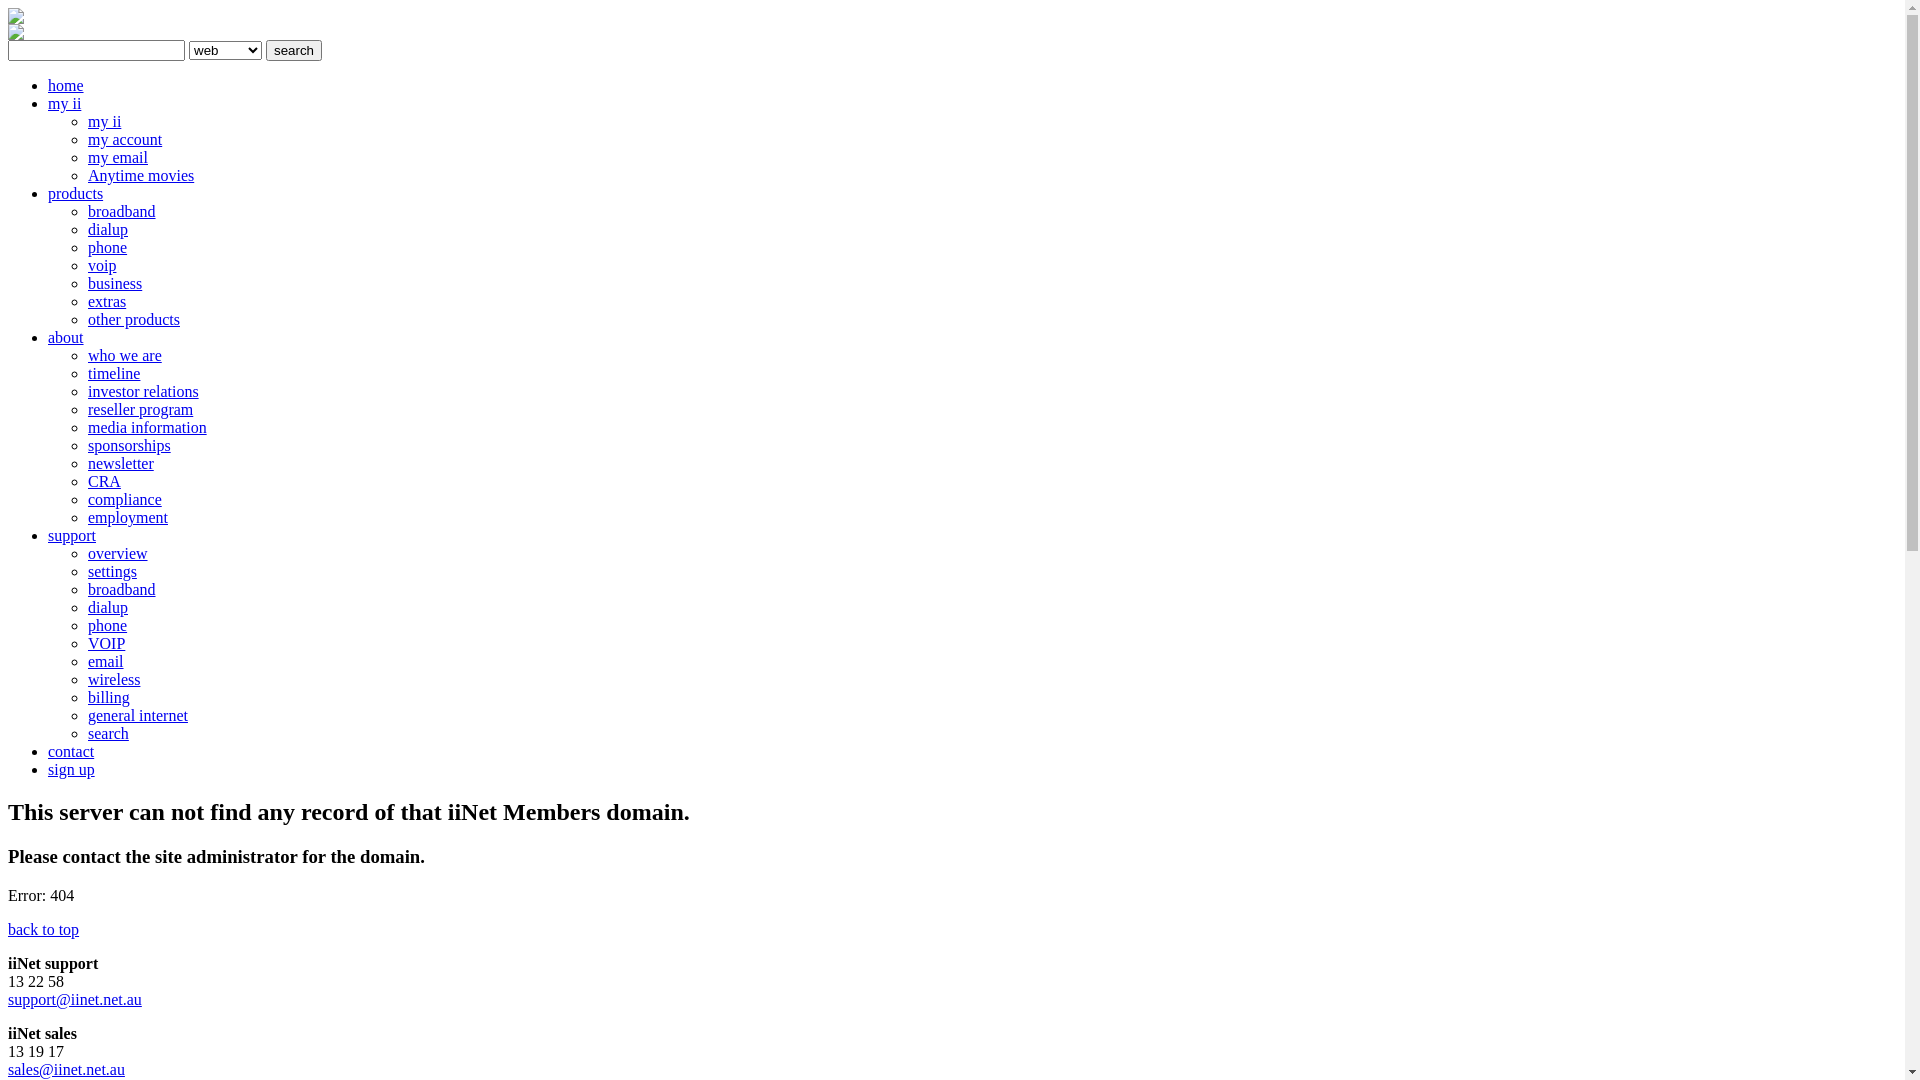 The width and height of the screenshot is (1920, 1080). I want to click on VOIP, so click(106, 643).